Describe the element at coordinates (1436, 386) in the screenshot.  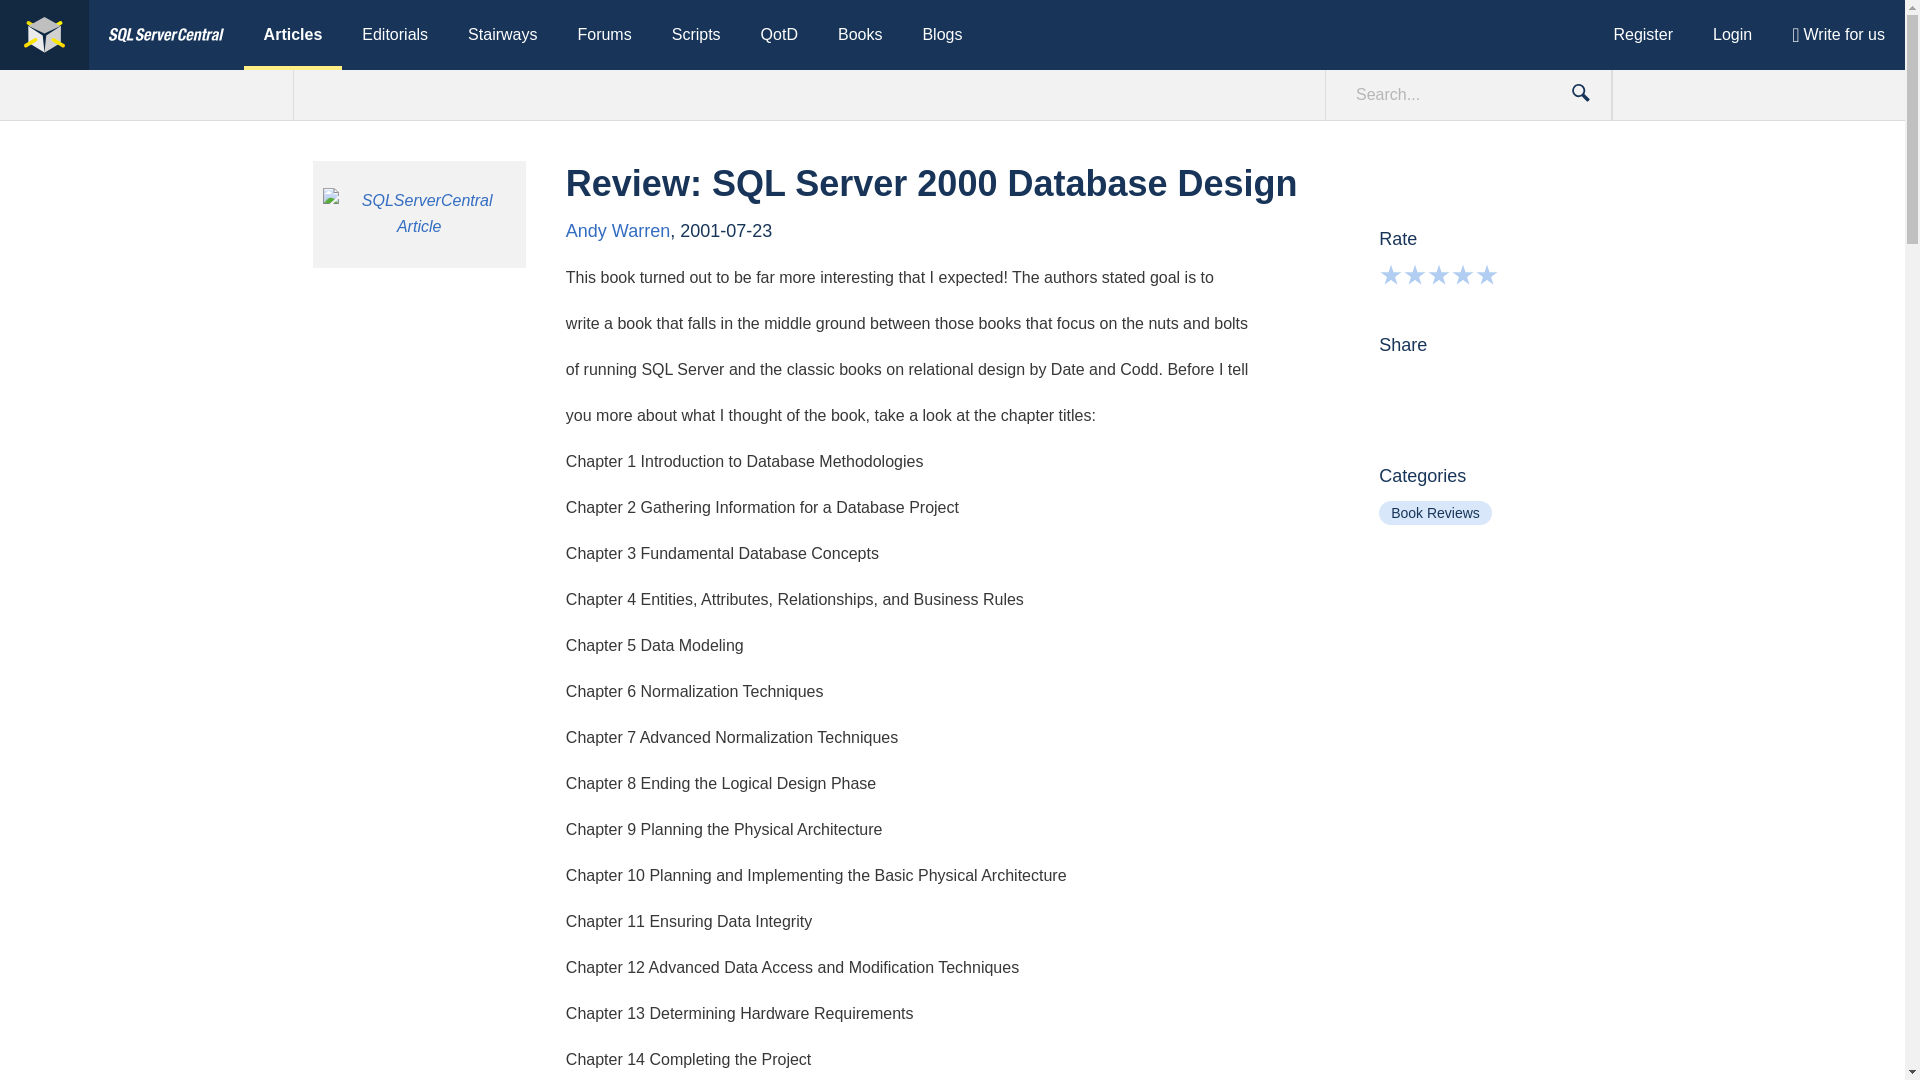
I see `Share on Facebook` at that location.